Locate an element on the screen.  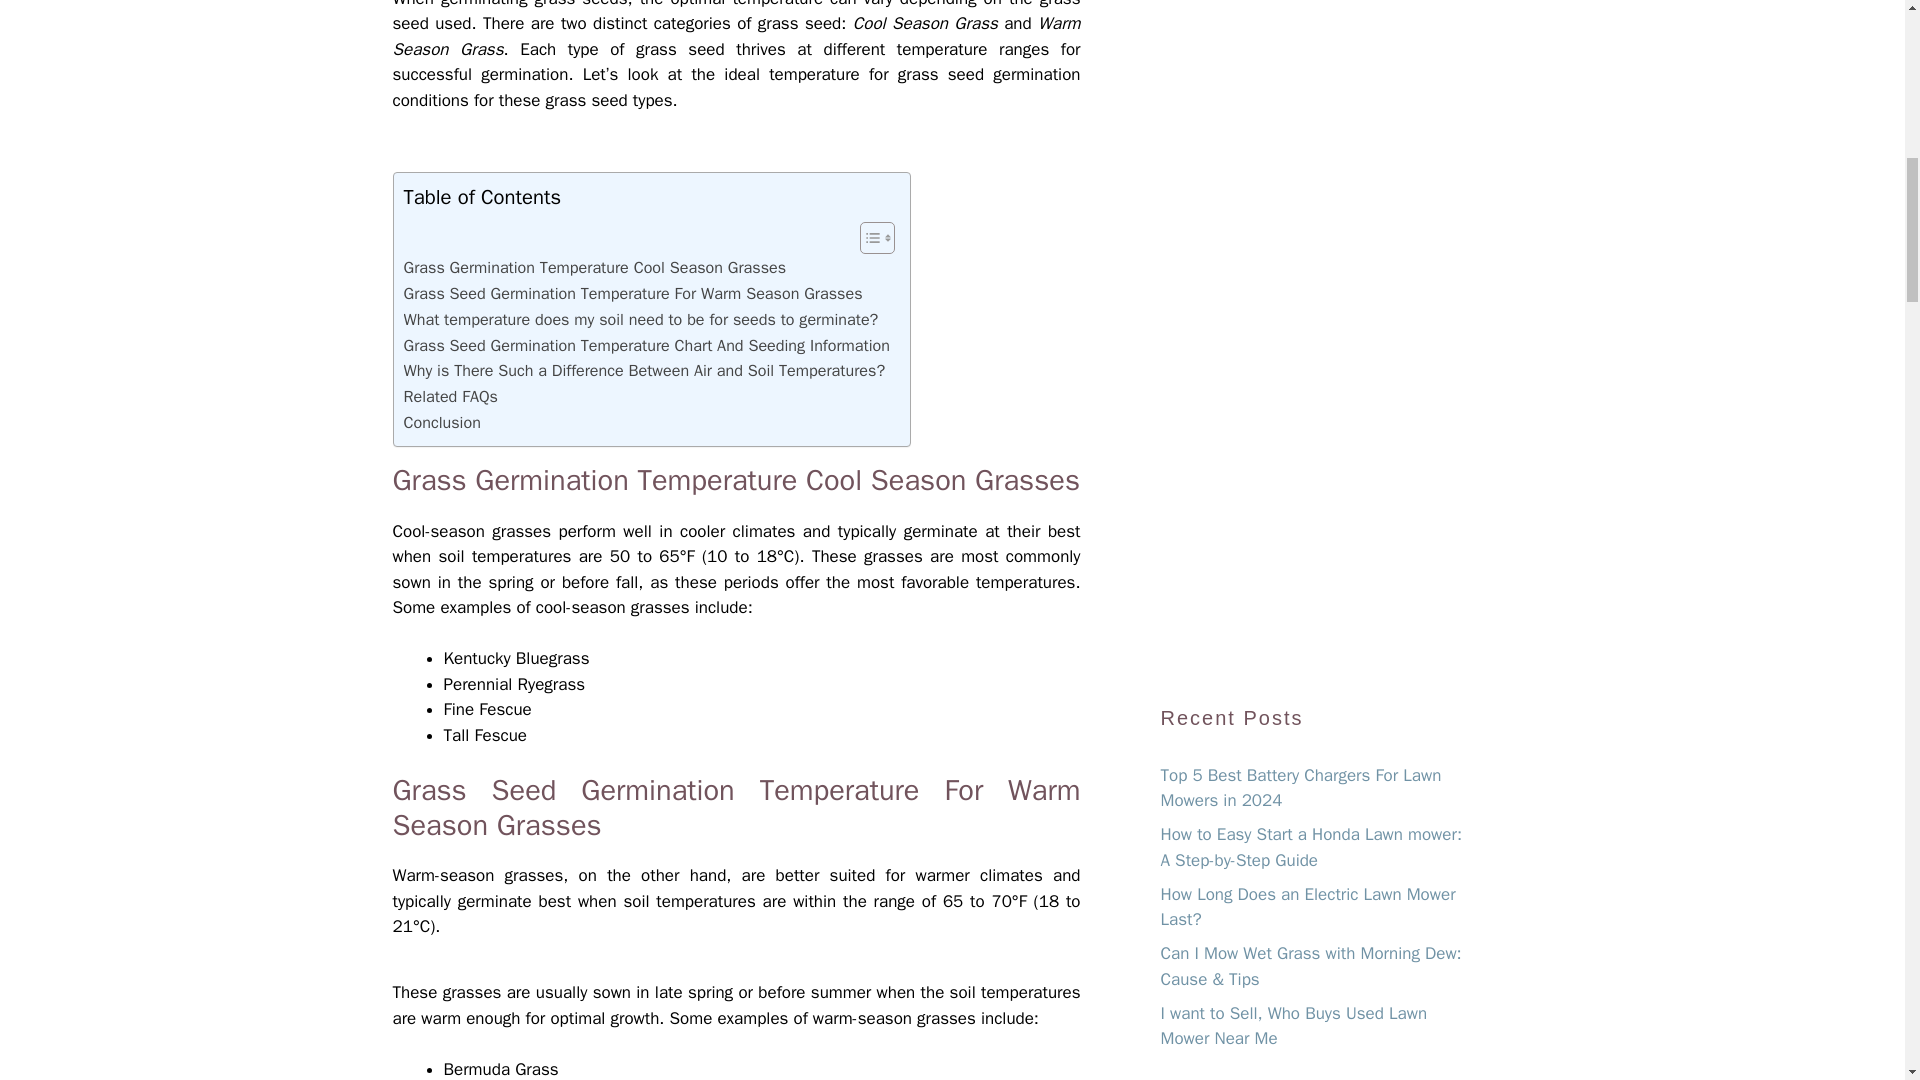
How Long Does an Electric Lawn Mower Last? is located at coordinates (1307, 907).